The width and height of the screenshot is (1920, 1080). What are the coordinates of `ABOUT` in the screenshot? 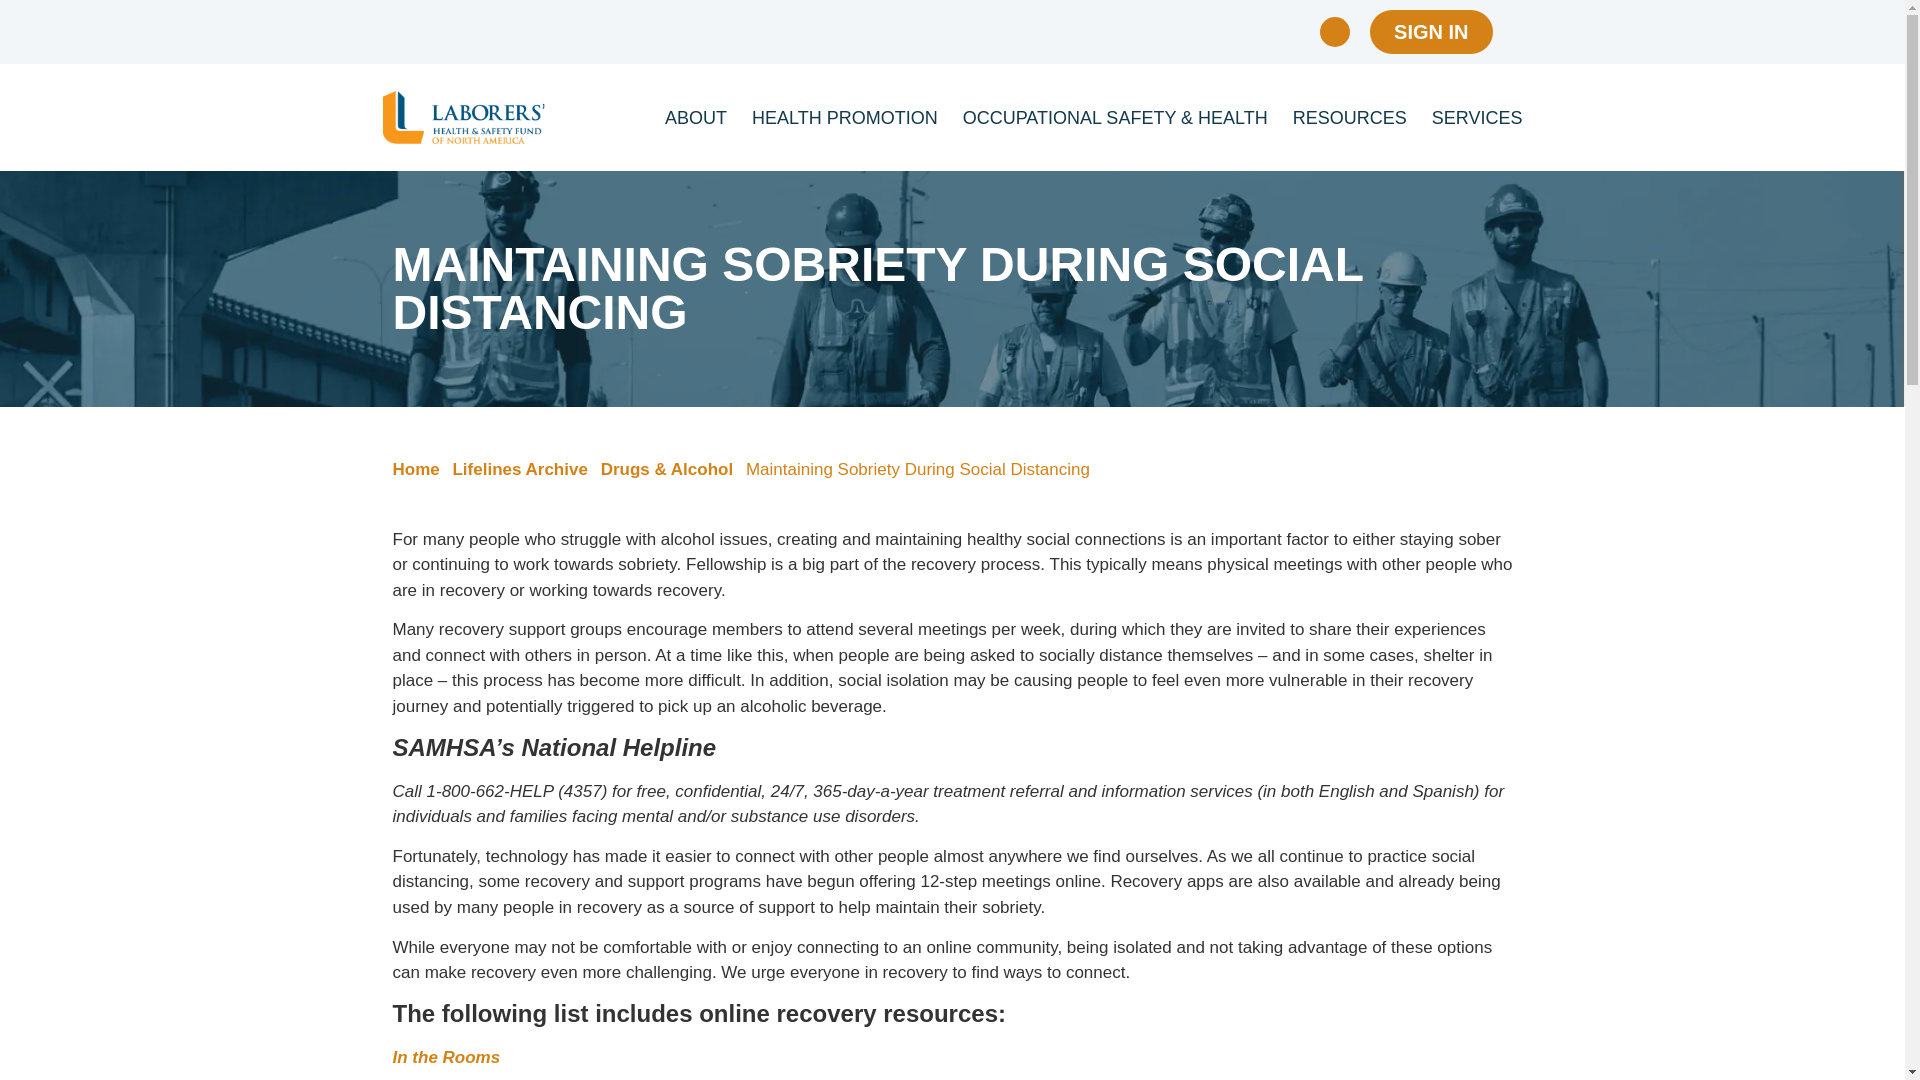 It's located at (696, 116).